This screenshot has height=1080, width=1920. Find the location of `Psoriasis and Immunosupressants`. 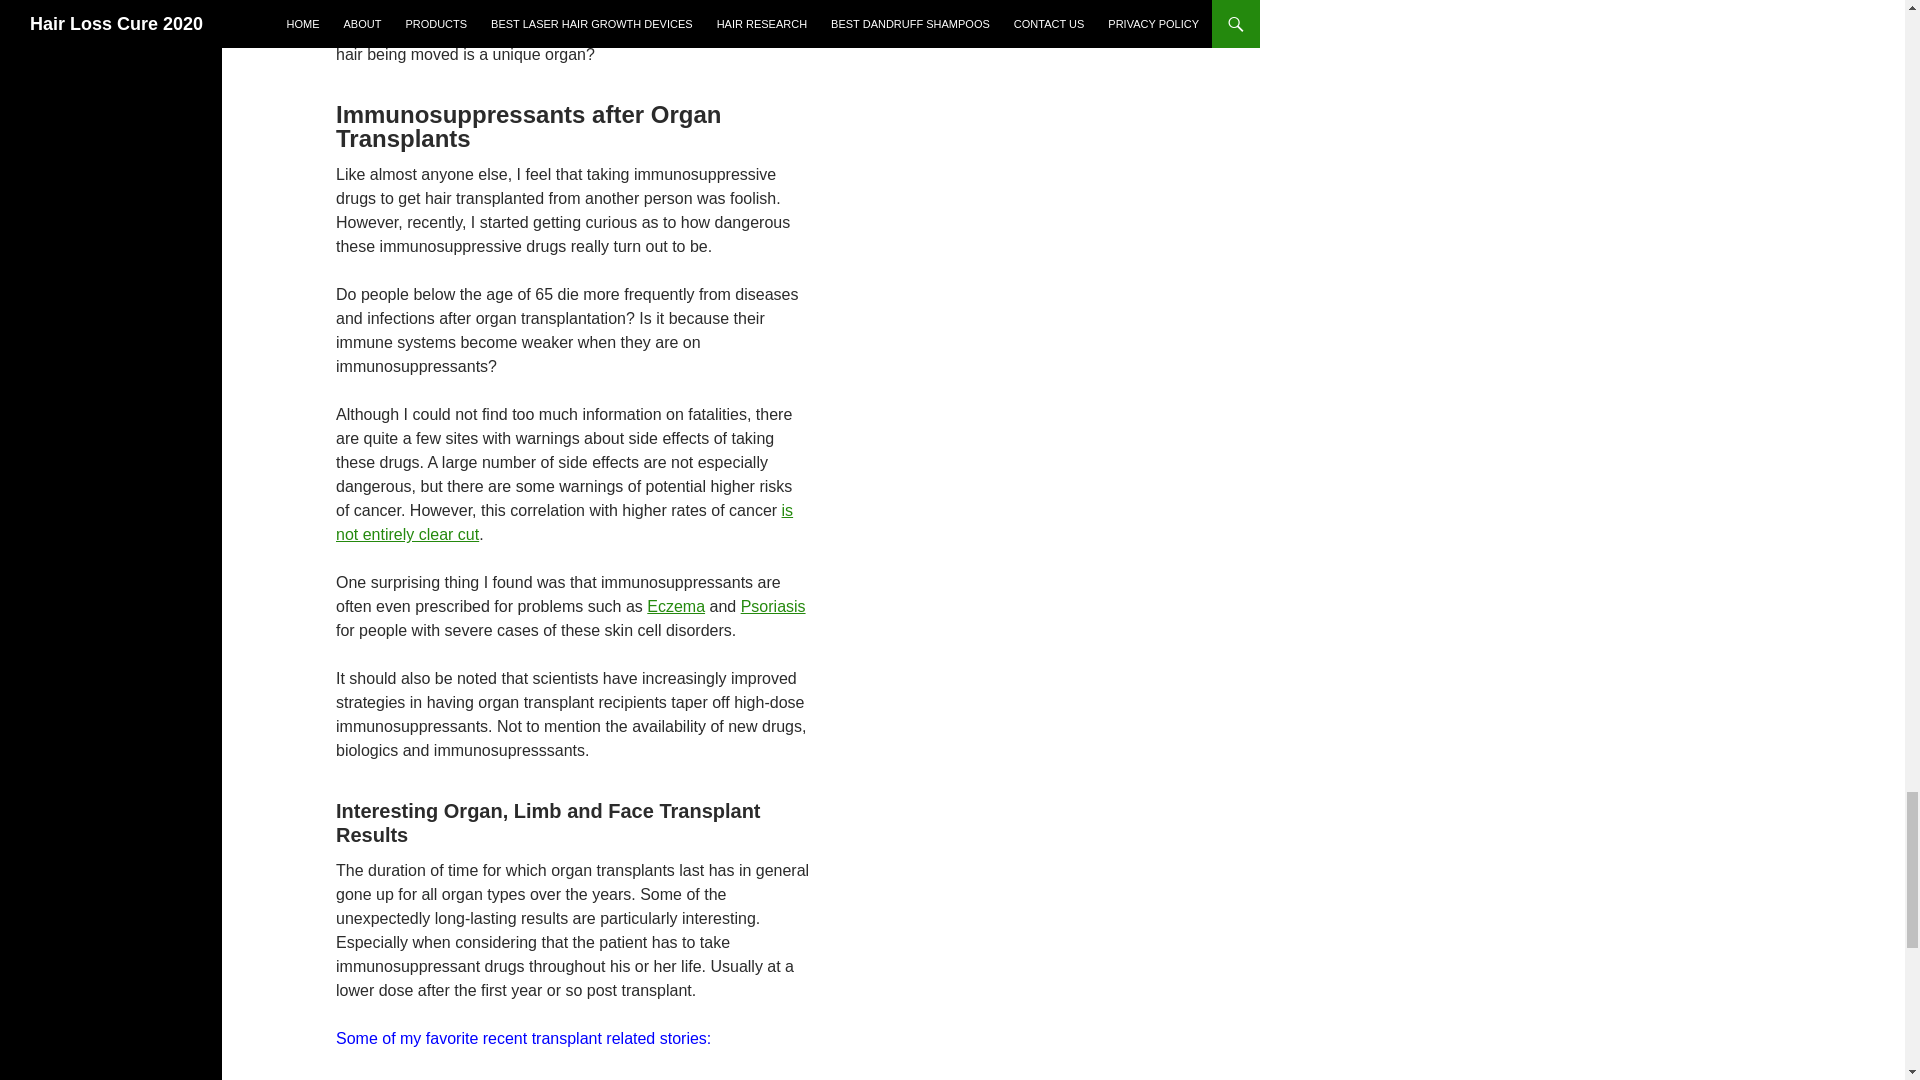

Psoriasis and Immunosupressants is located at coordinates (774, 606).